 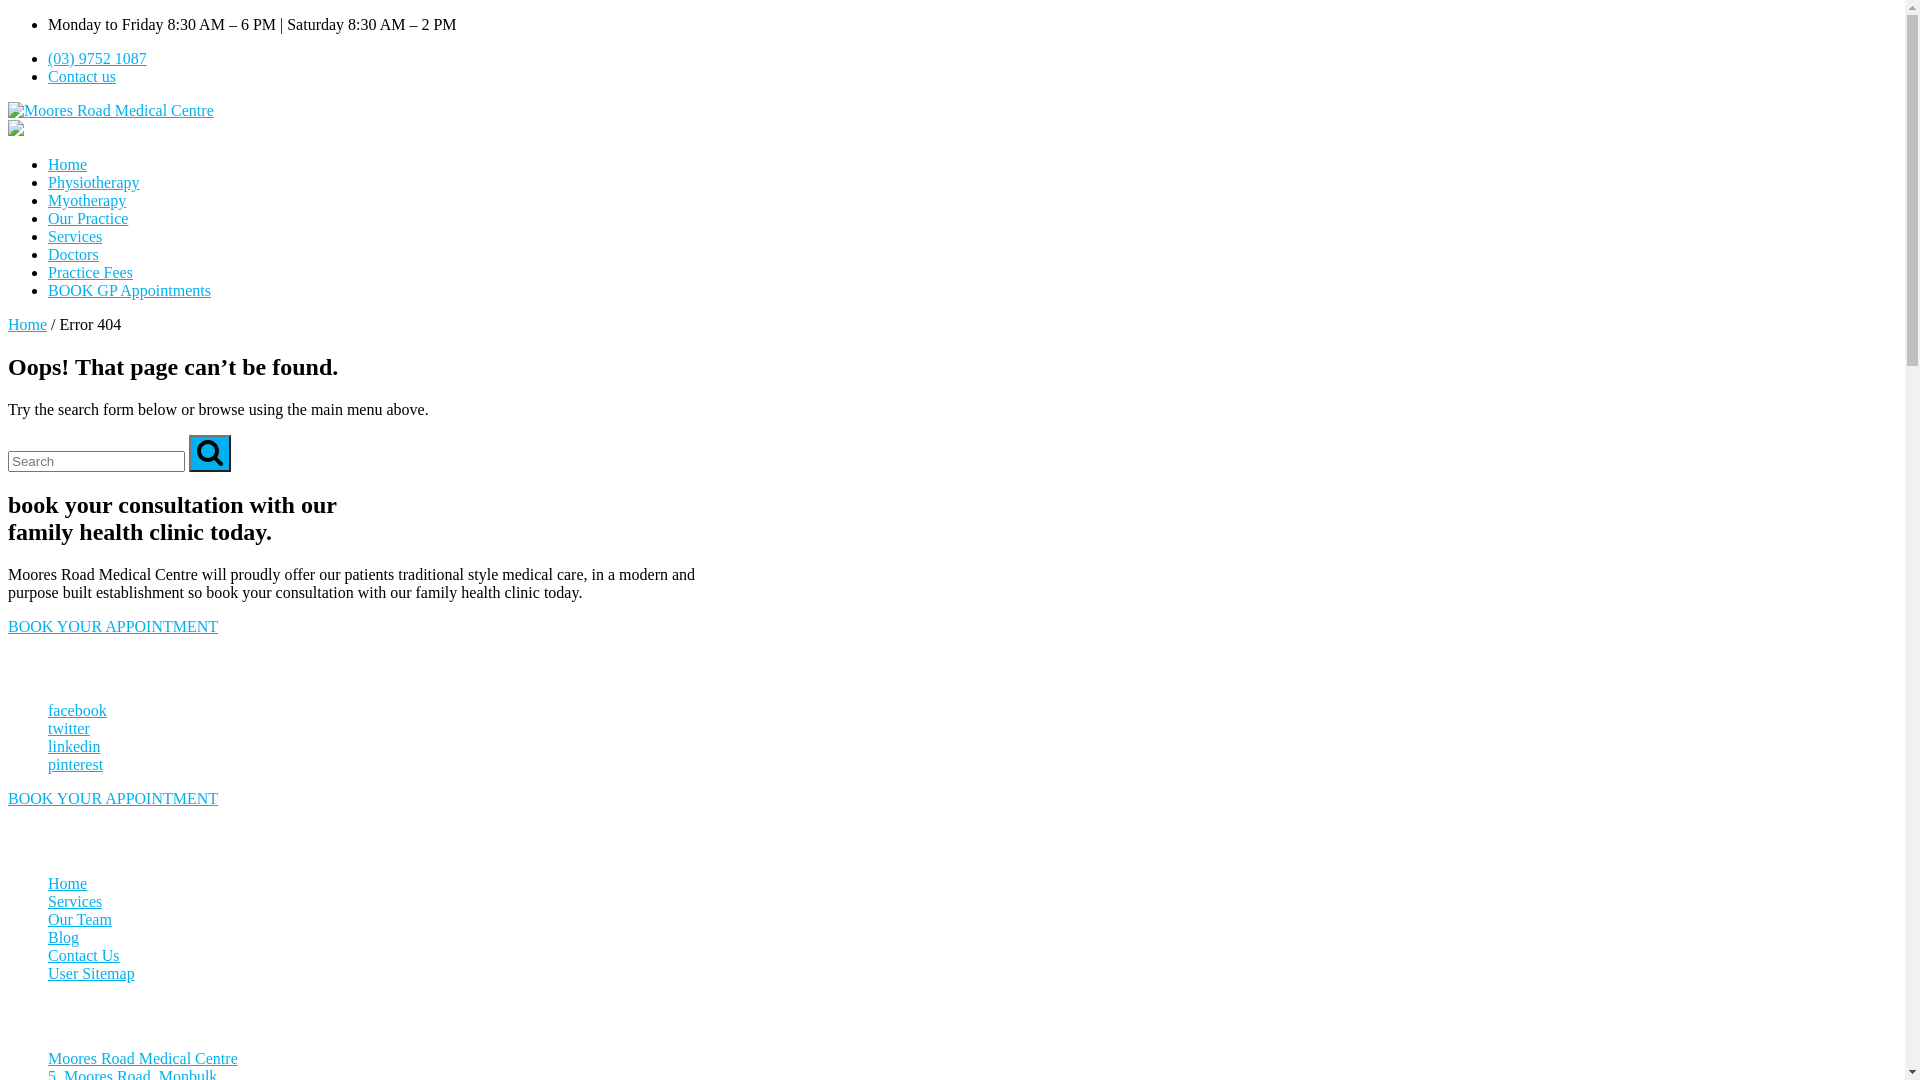 I want to click on (03) 9752 1087, so click(x=98, y=58).